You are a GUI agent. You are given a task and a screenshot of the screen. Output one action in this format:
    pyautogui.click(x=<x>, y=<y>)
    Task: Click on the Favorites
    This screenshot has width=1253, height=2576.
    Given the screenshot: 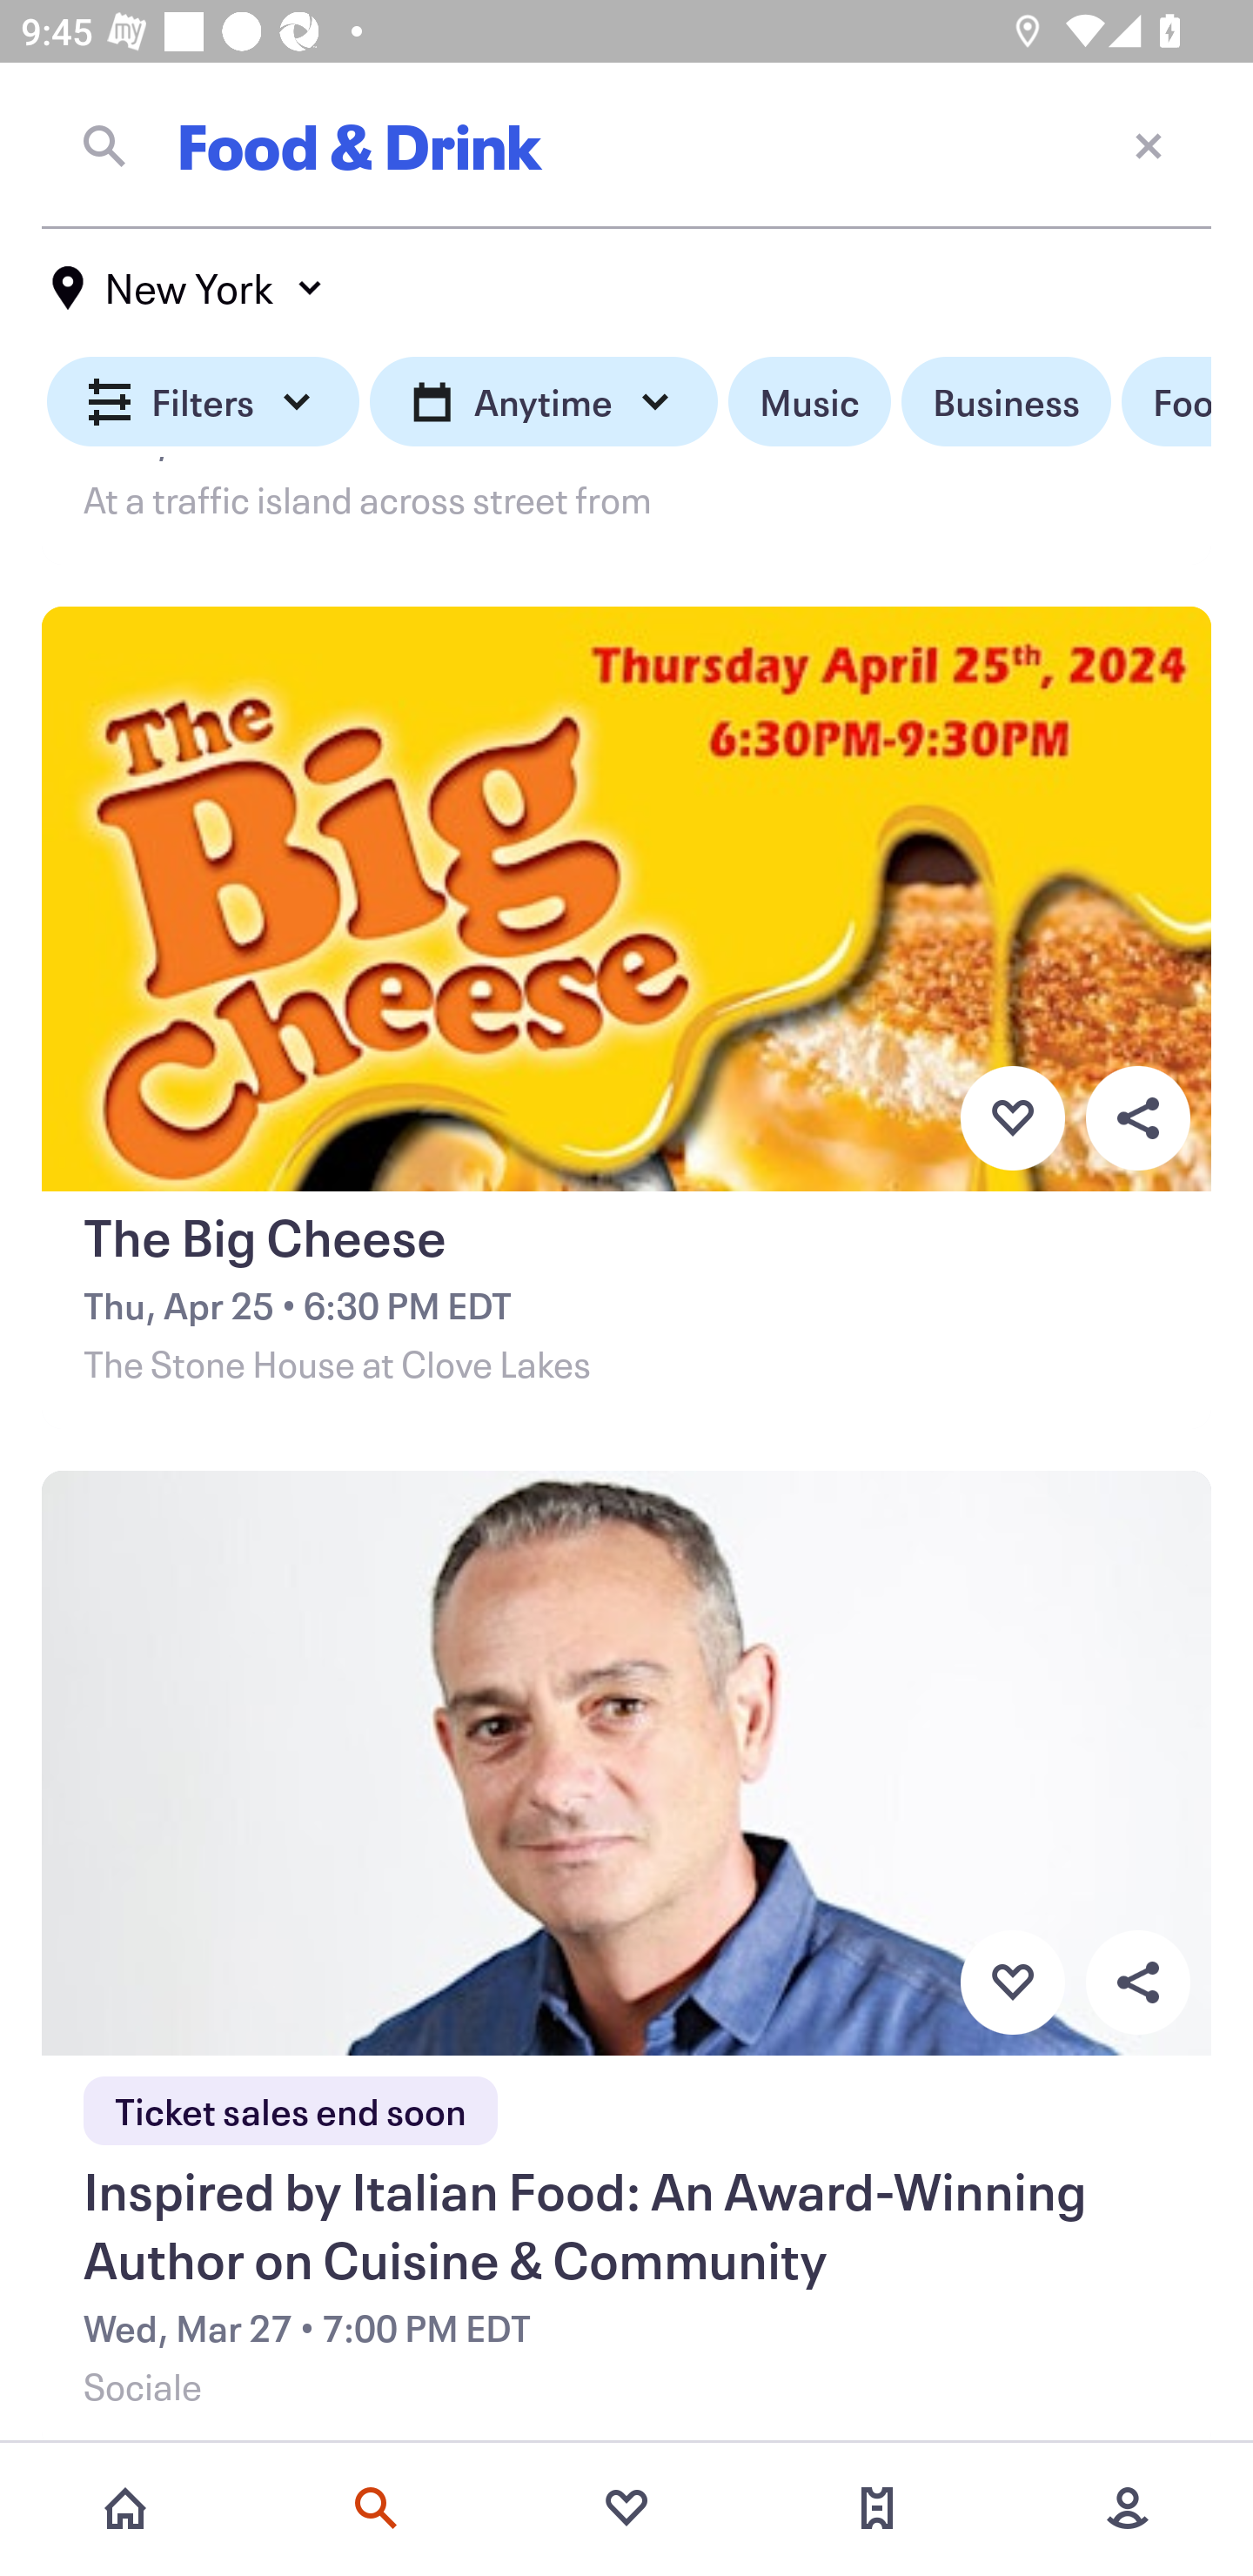 What is the action you would take?
    pyautogui.click(x=626, y=2508)
    